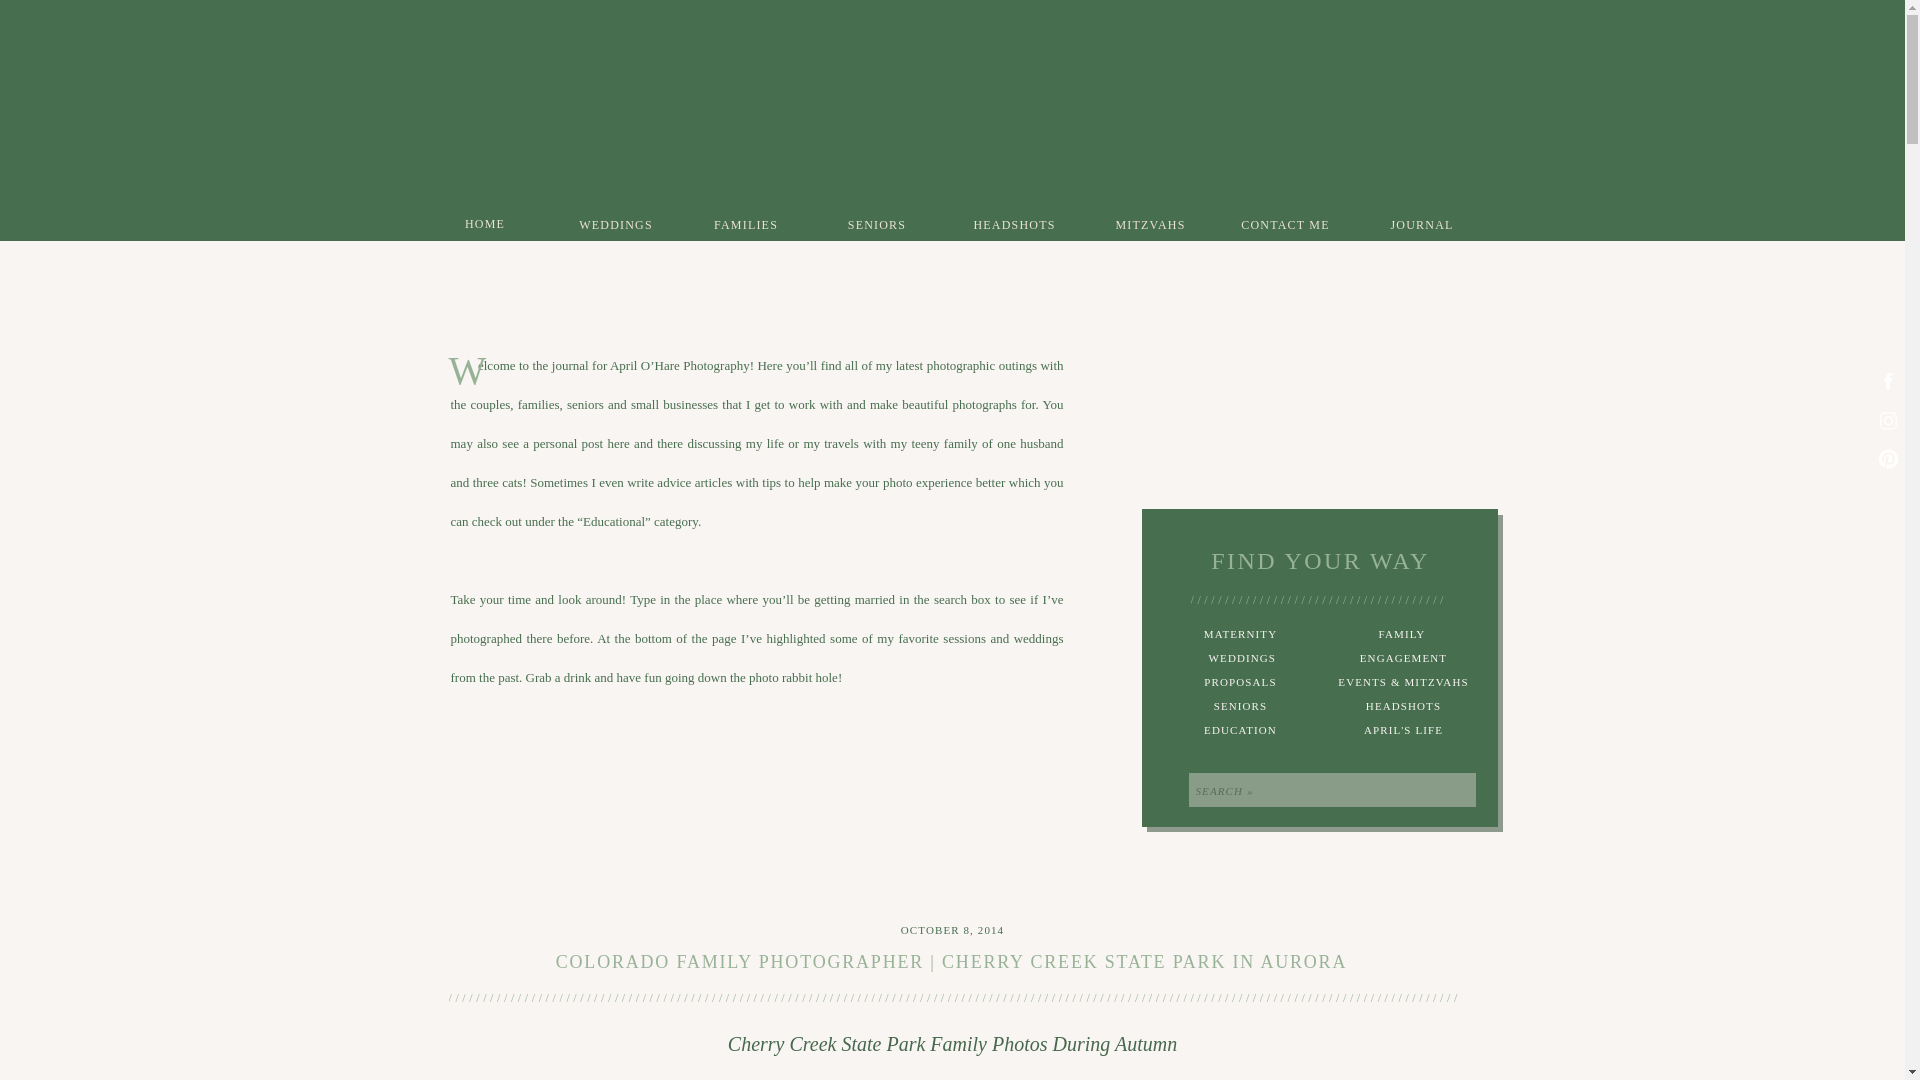 Image resolution: width=1920 pixels, height=1080 pixels. What do you see at coordinates (1422, 224) in the screenshot?
I see `JOURNAL` at bounding box center [1422, 224].